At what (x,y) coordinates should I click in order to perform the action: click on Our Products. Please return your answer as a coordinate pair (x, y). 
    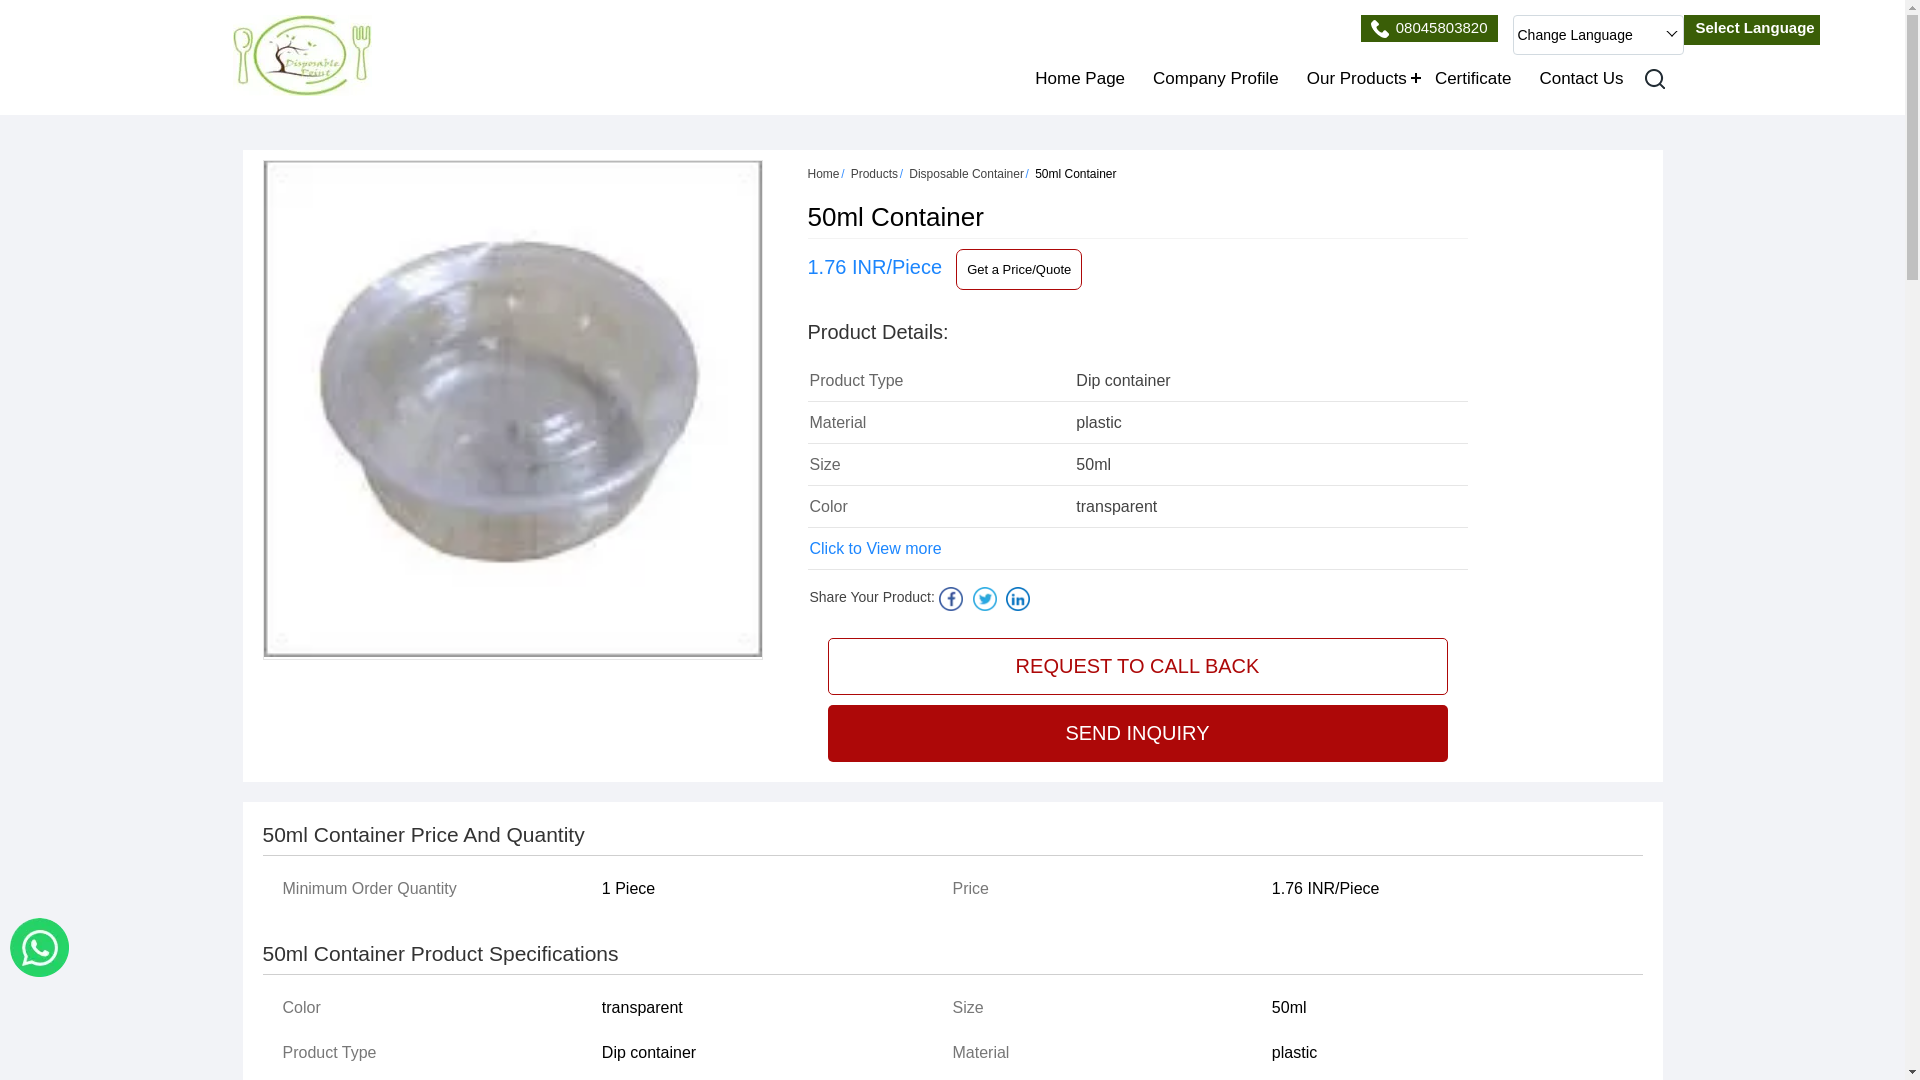
    Looking at the image, I should click on (1356, 78).